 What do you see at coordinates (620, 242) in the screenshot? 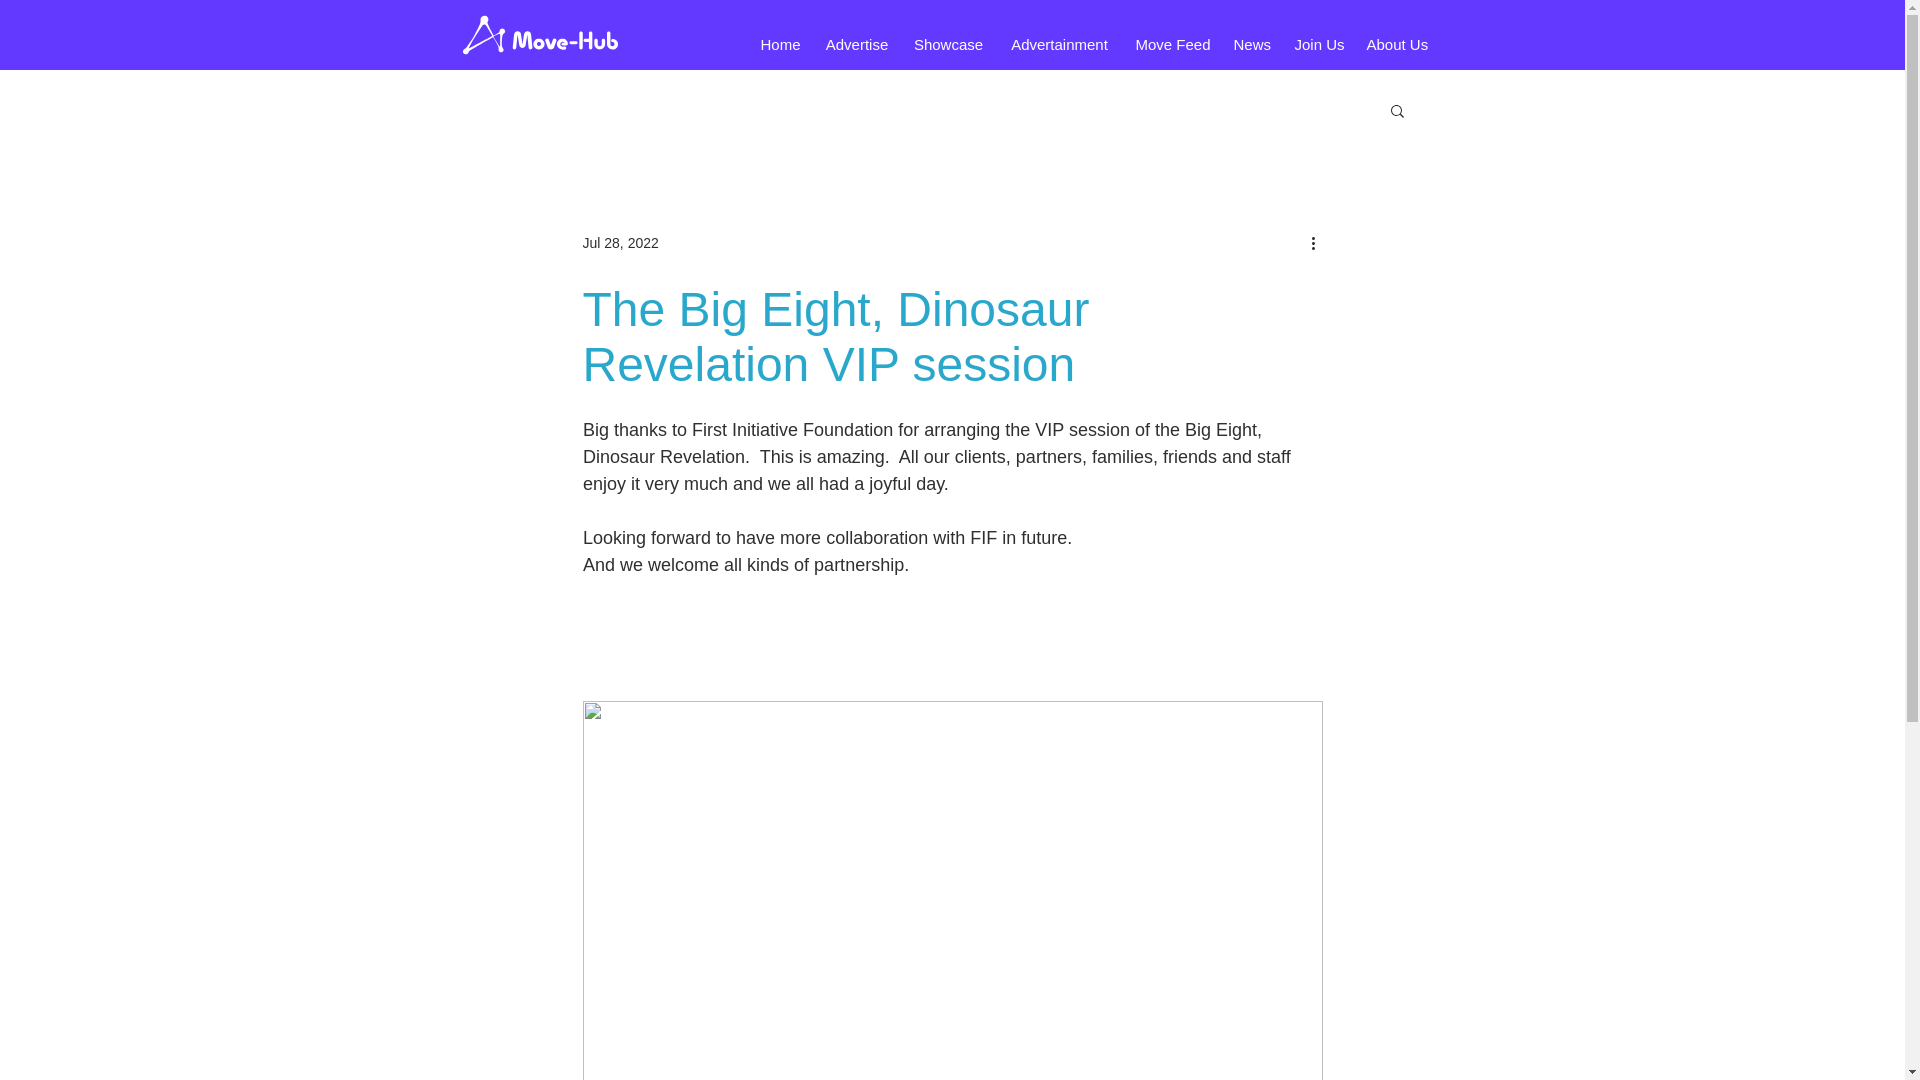
I see `Jul 28, 2022` at bounding box center [620, 242].